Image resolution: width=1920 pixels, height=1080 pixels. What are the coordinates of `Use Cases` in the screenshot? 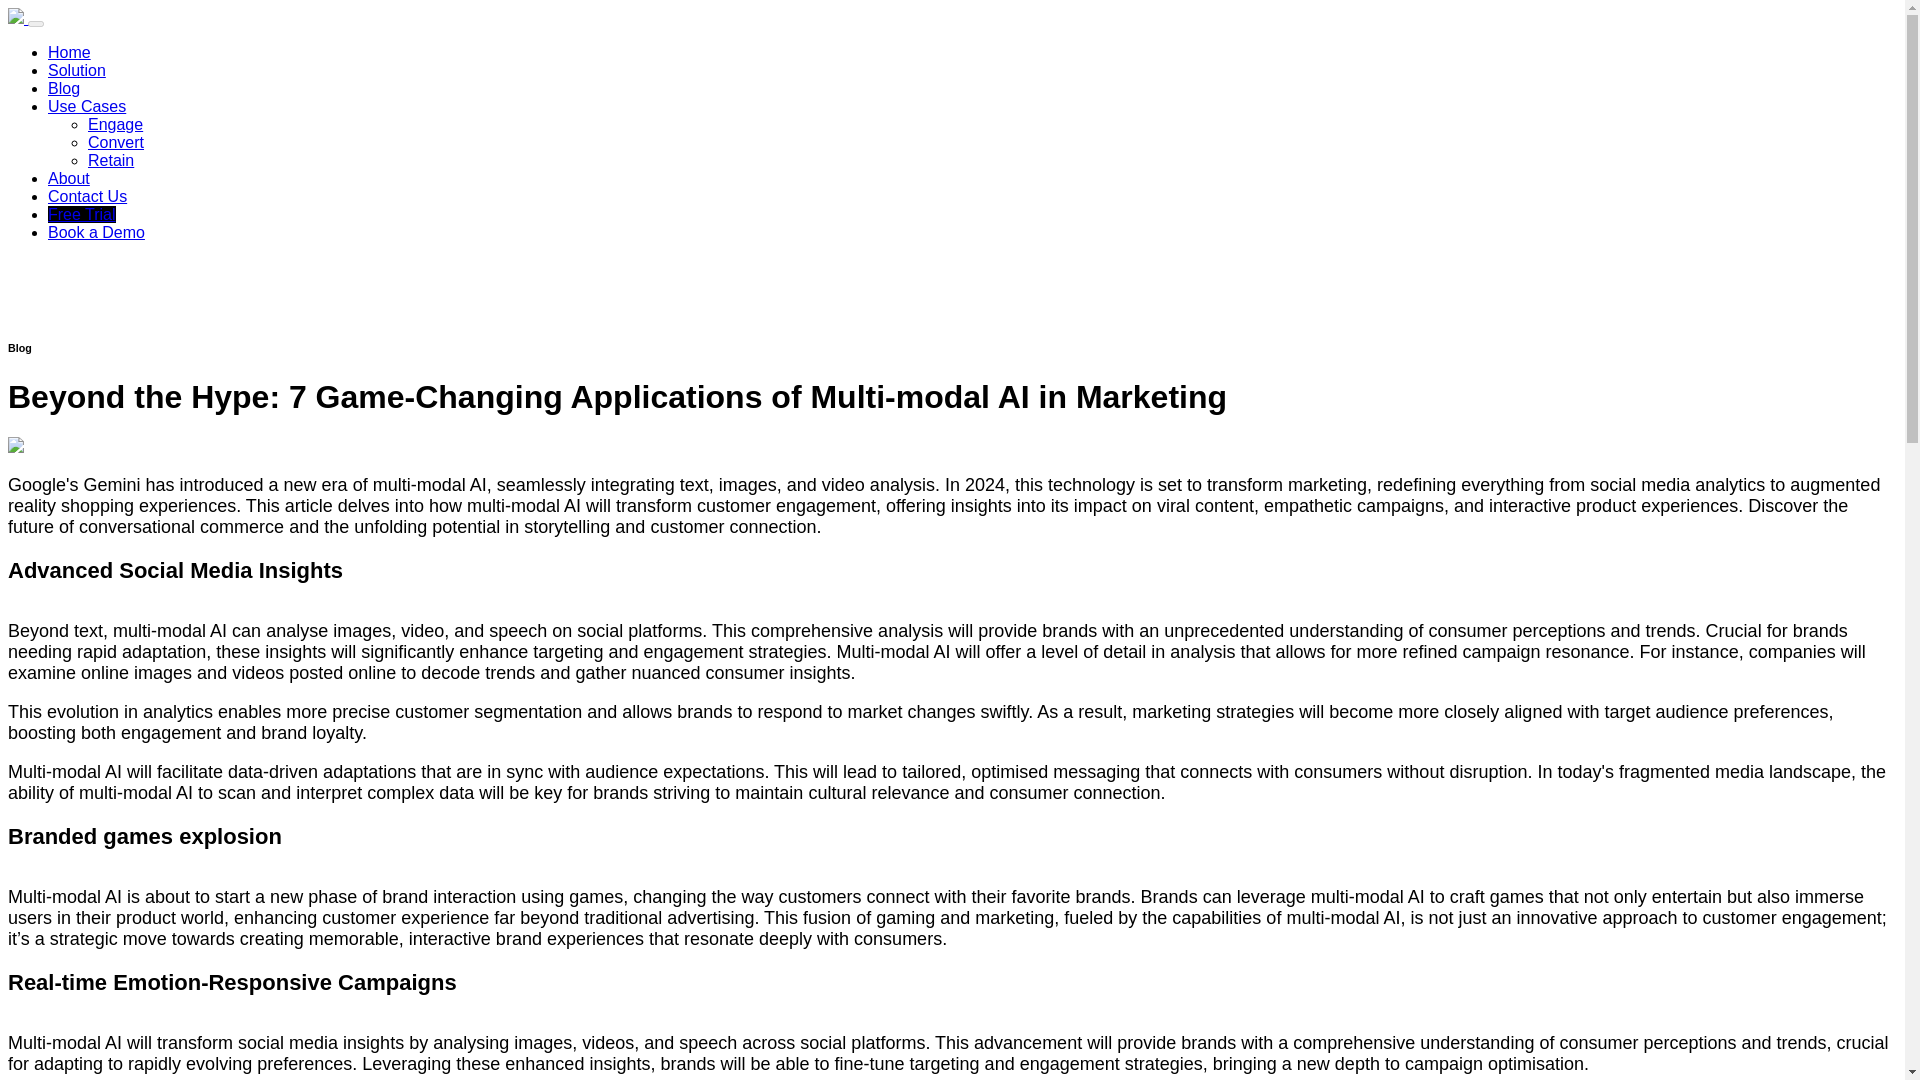 It's located at (87, 106).